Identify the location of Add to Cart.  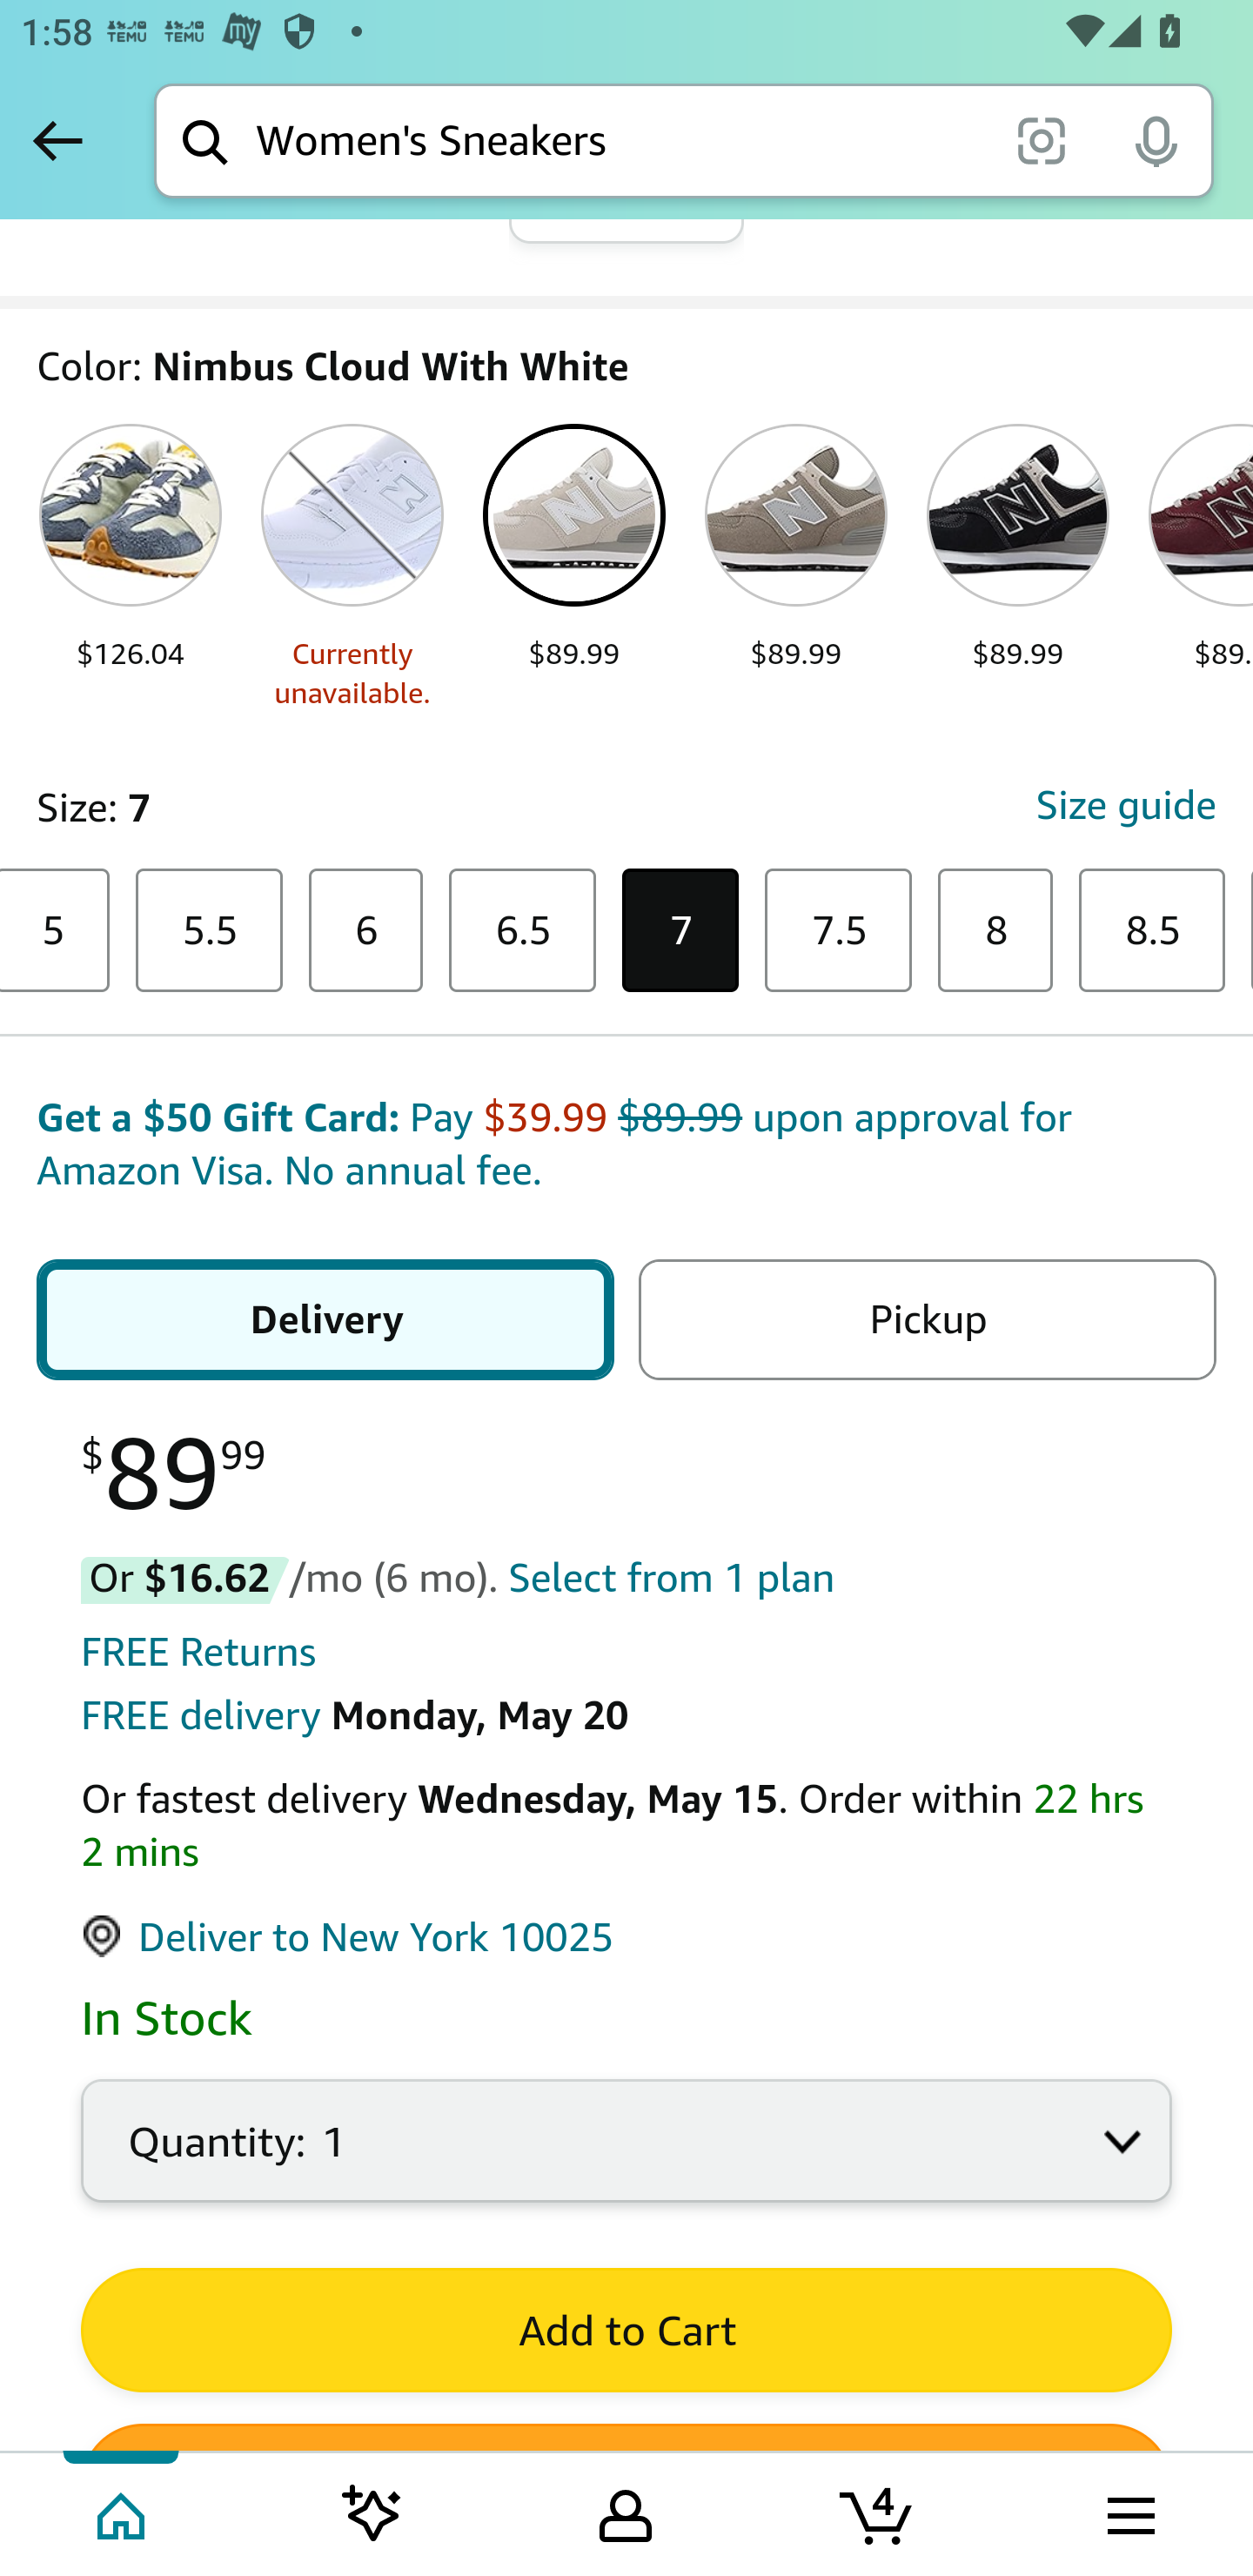
(626, 2331).